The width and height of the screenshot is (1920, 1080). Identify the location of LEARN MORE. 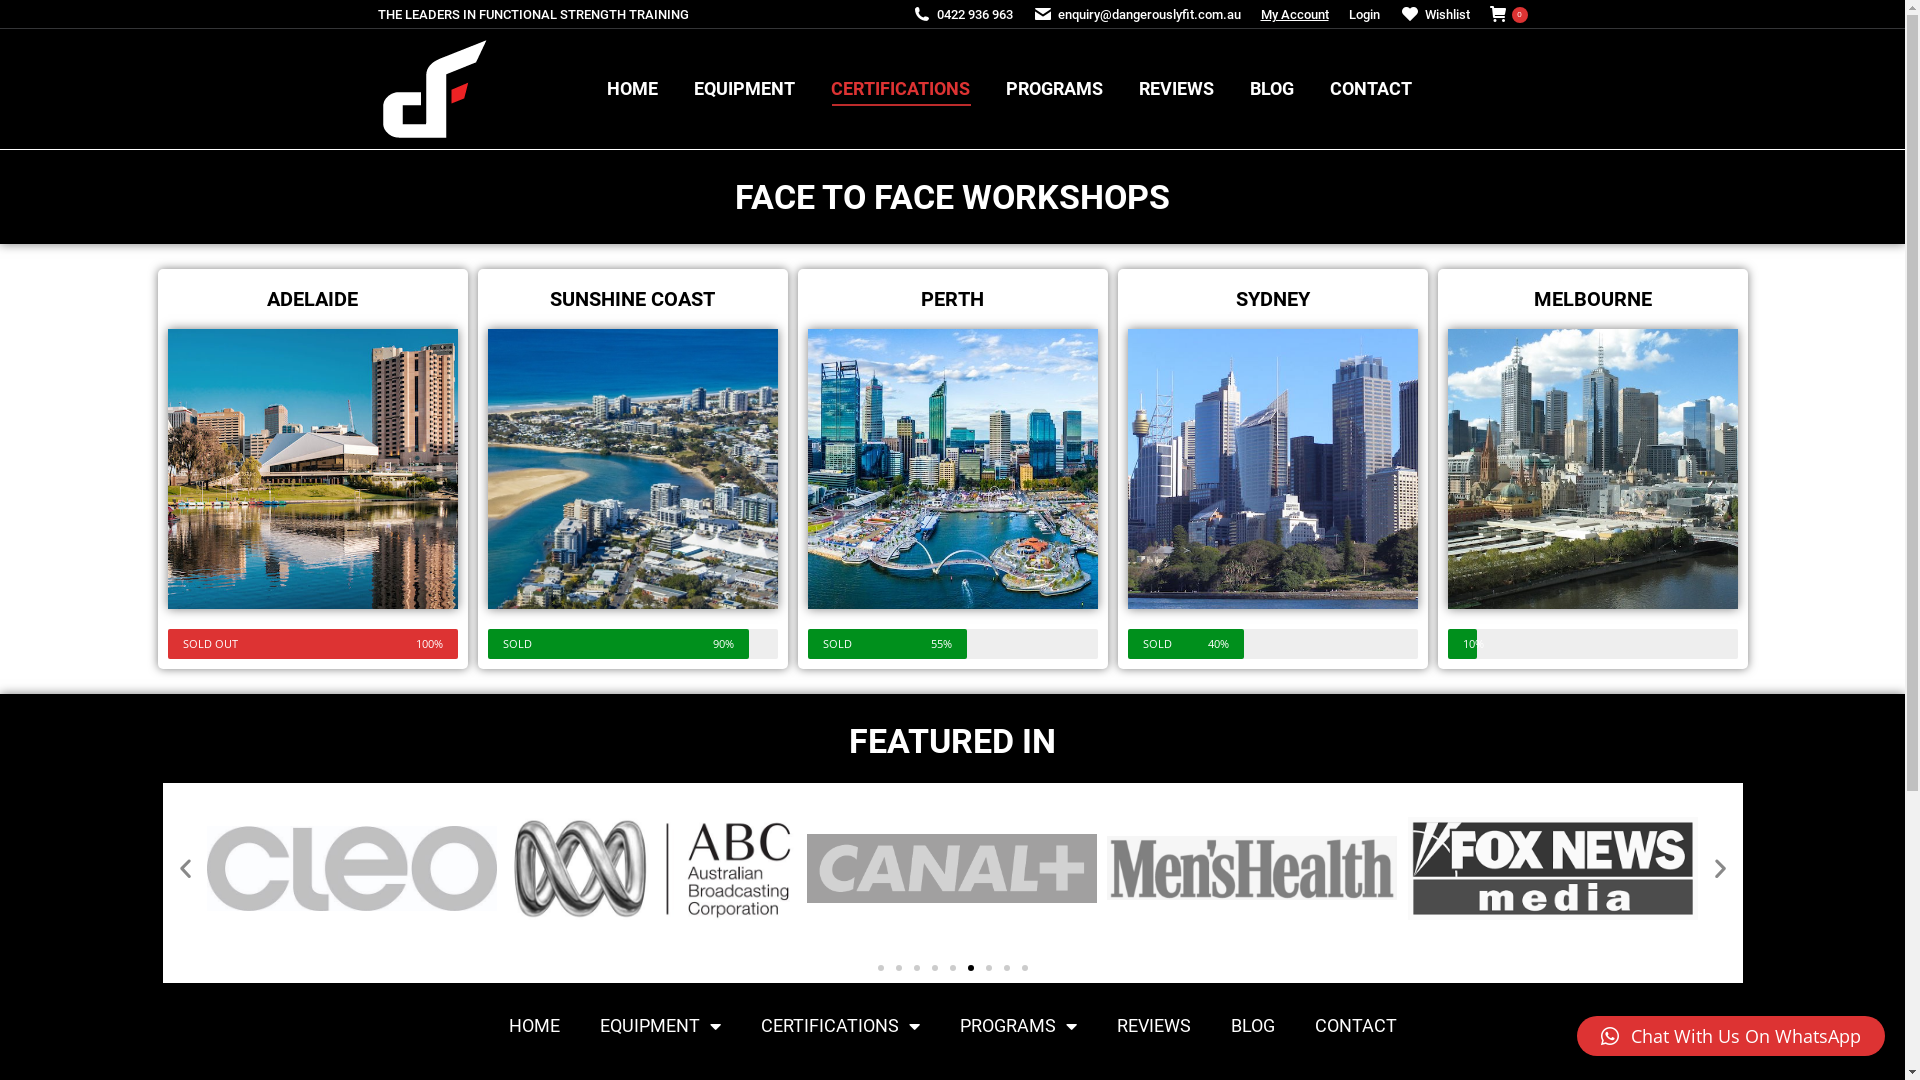
(1272, 376).